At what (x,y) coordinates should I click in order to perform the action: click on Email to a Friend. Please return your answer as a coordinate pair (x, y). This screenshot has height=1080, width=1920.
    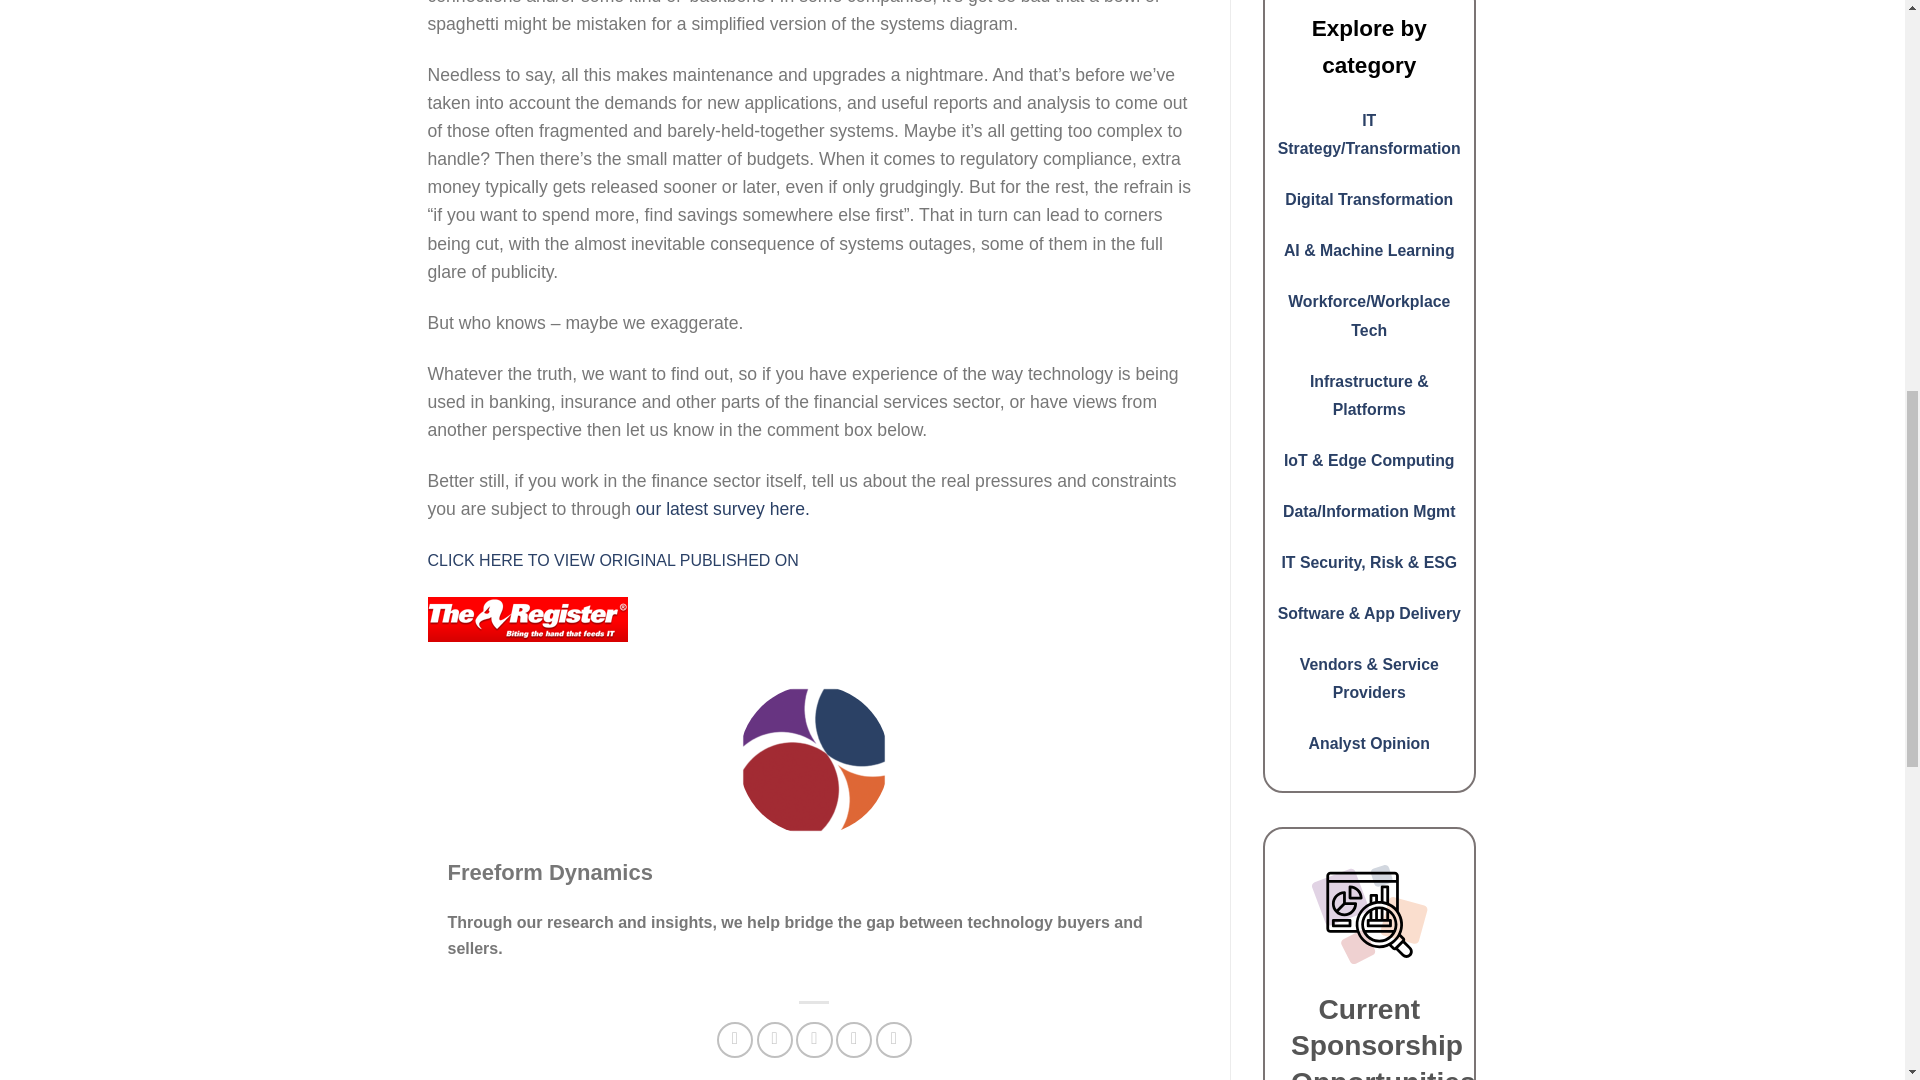
    Looking at the image, I should click on (814, 1040).